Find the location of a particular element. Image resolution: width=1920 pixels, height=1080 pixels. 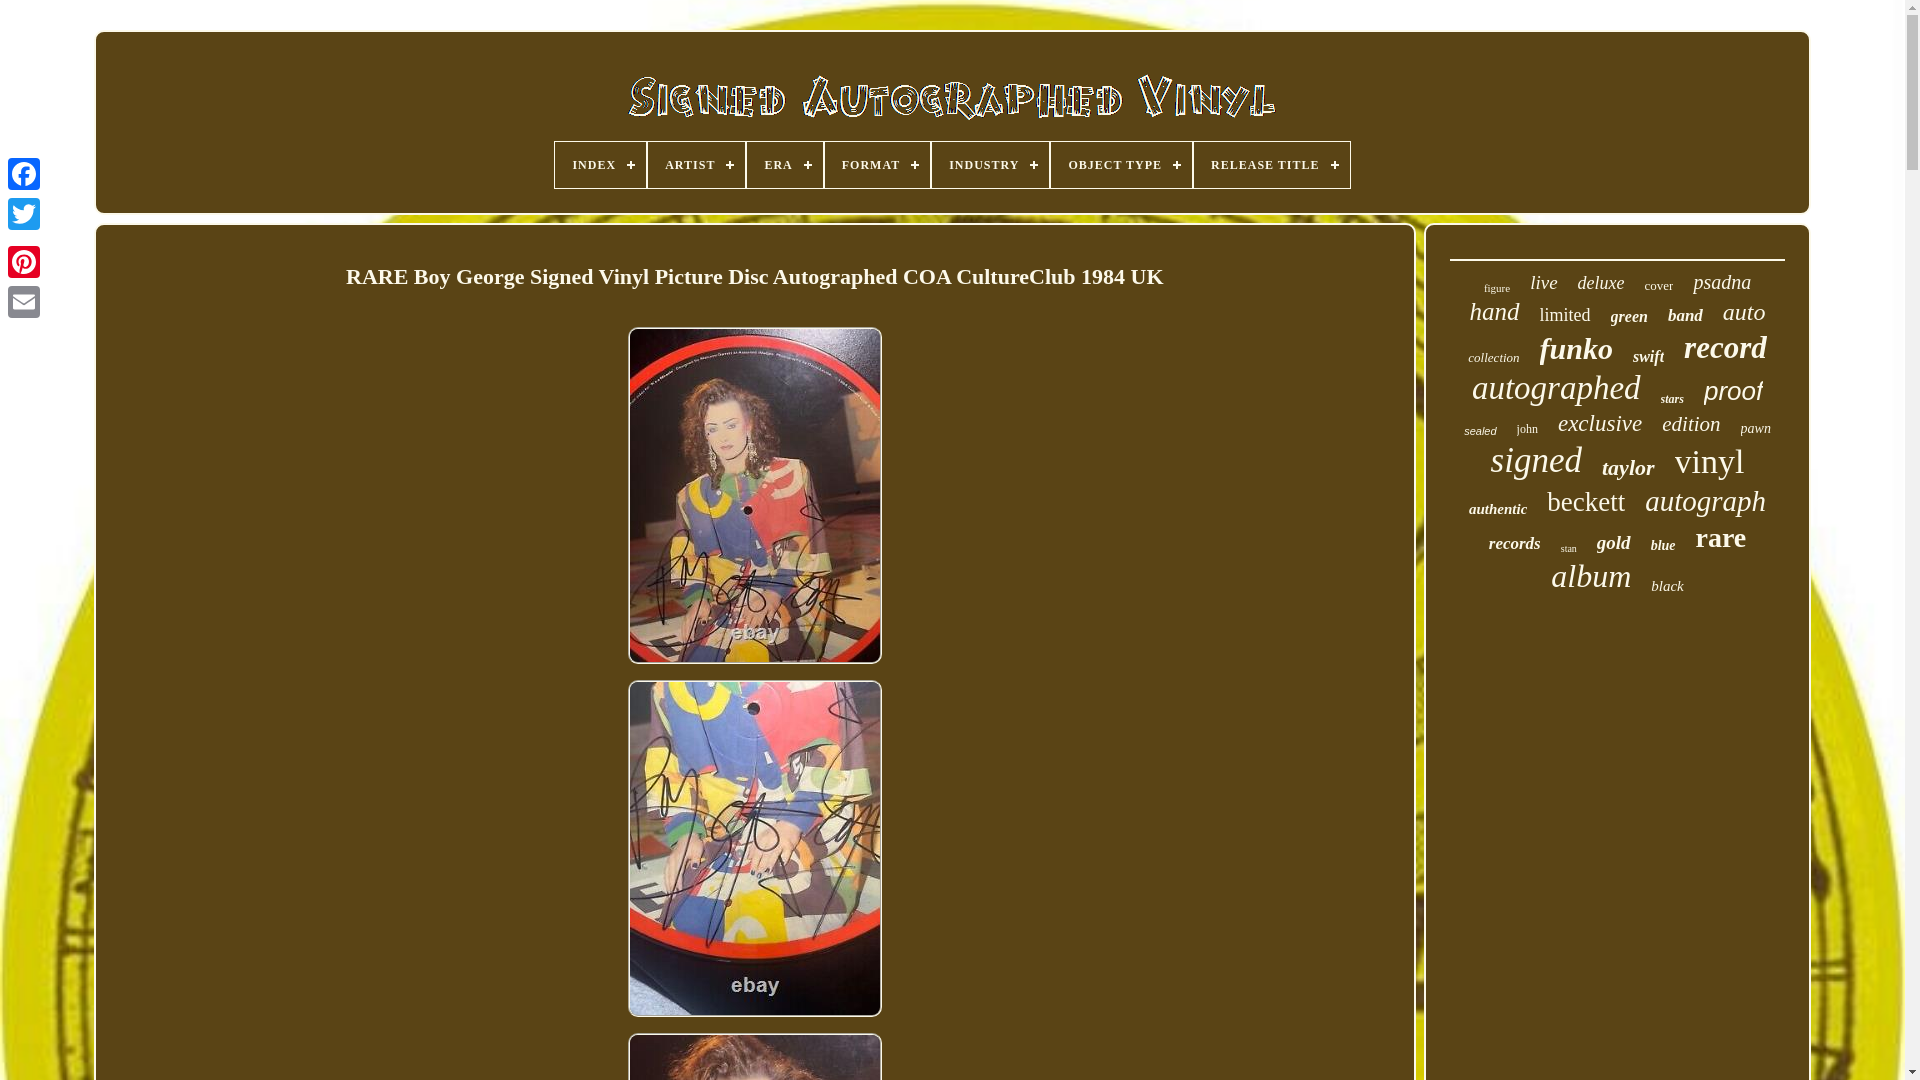

Pinterest is located at coordinates (24, 261).